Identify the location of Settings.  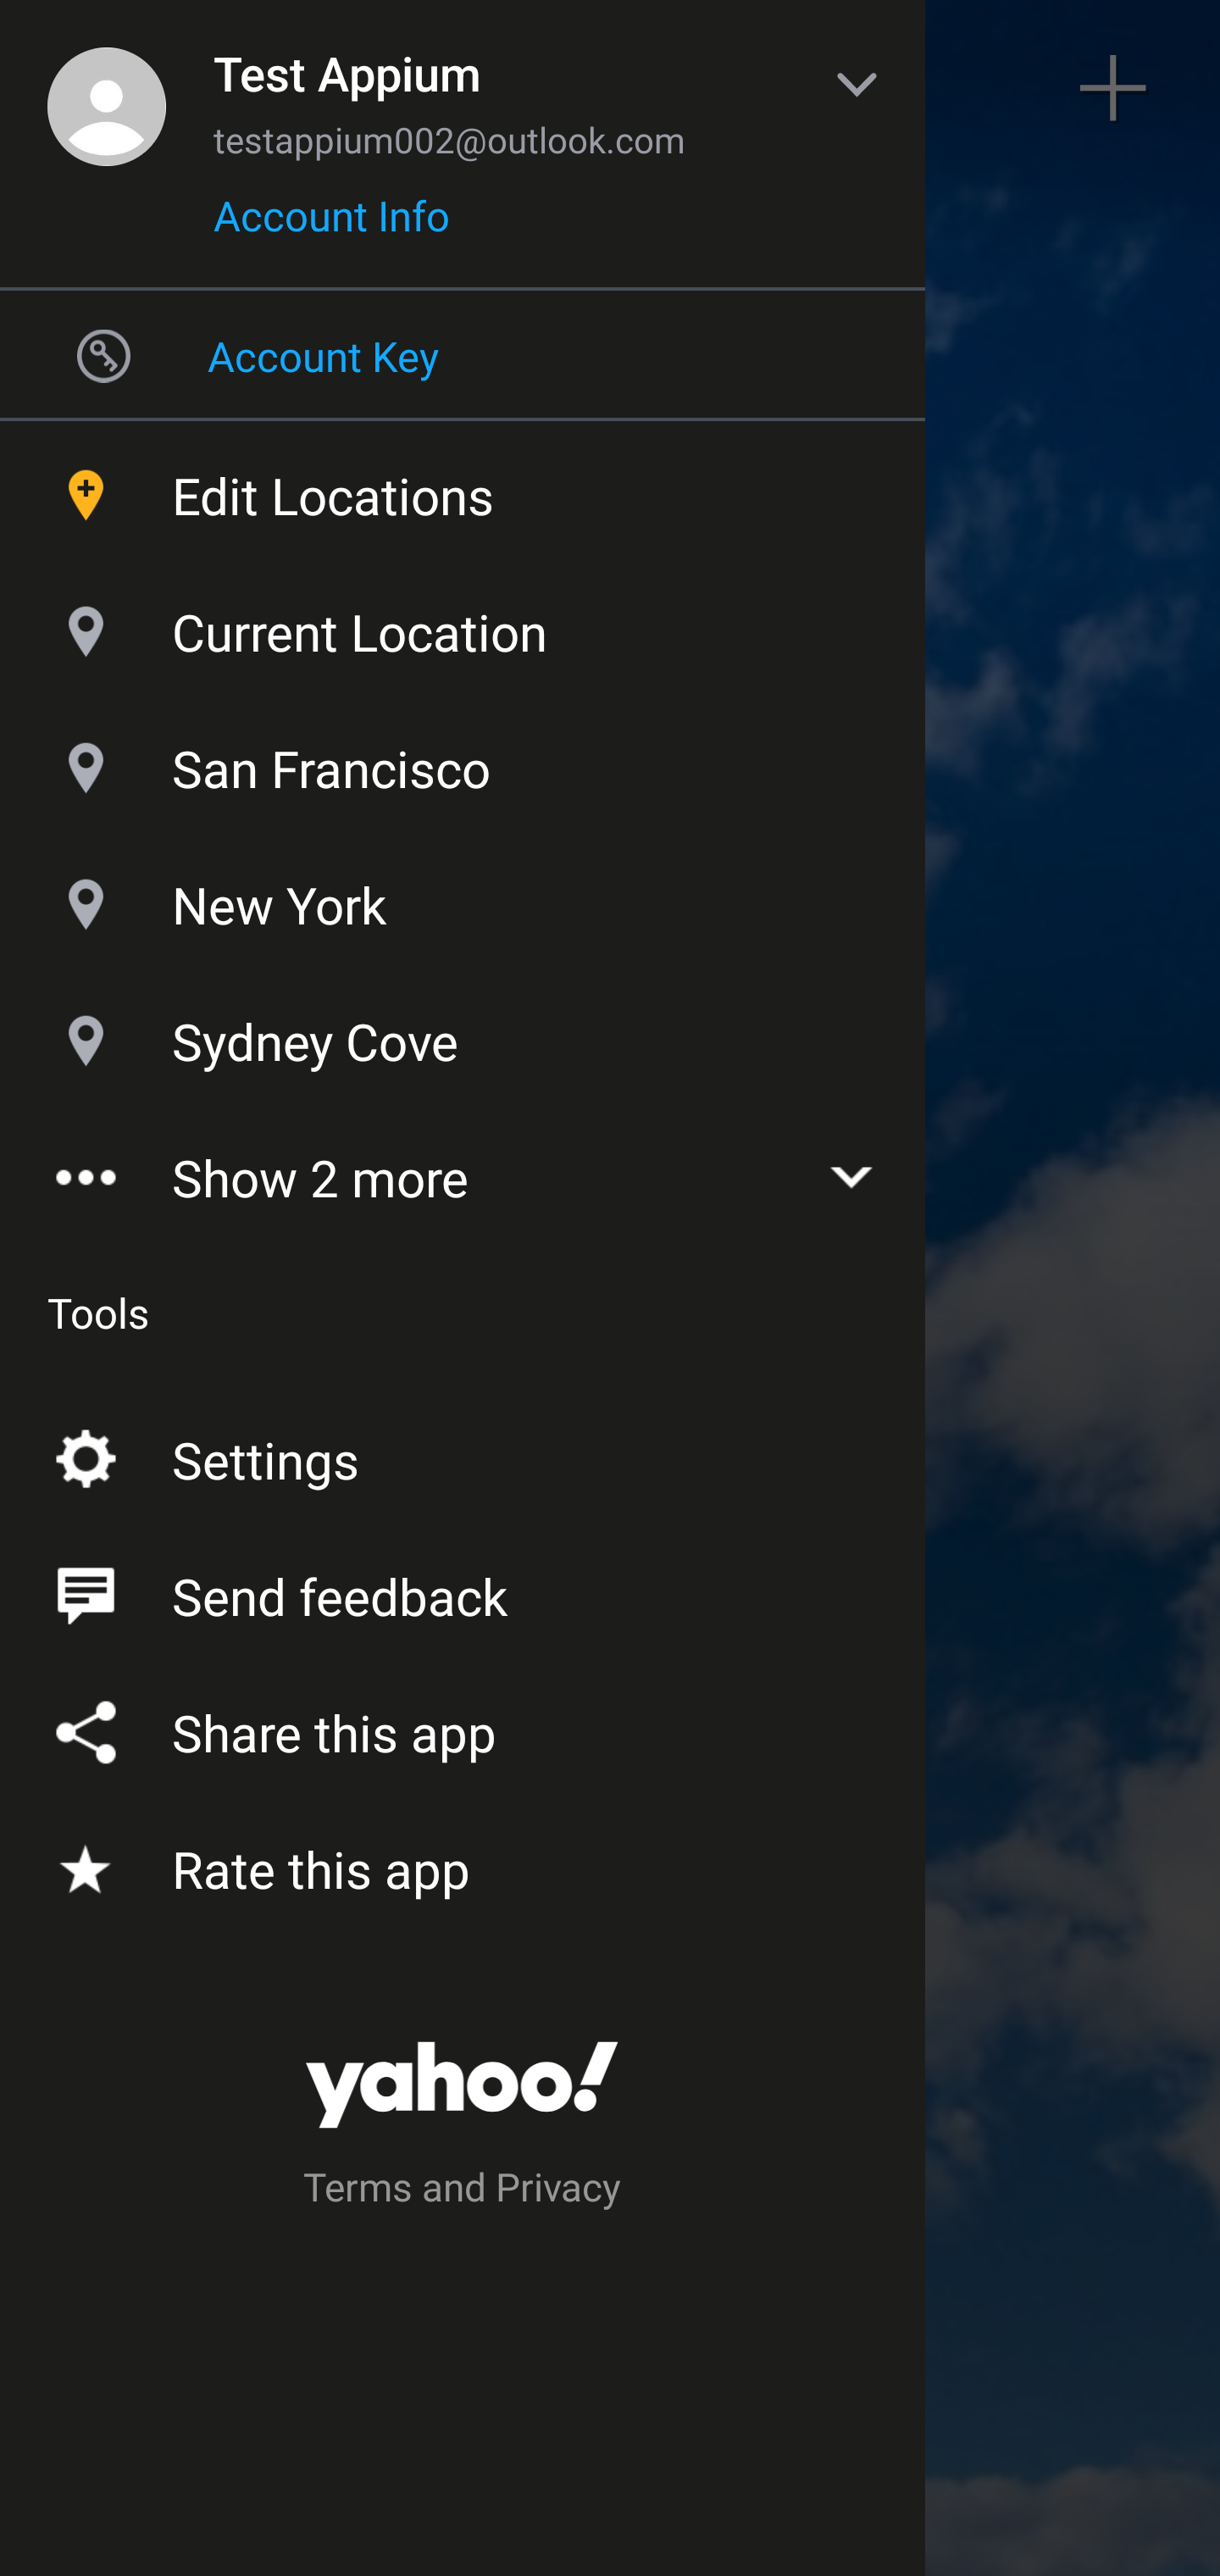
(463, 1454).